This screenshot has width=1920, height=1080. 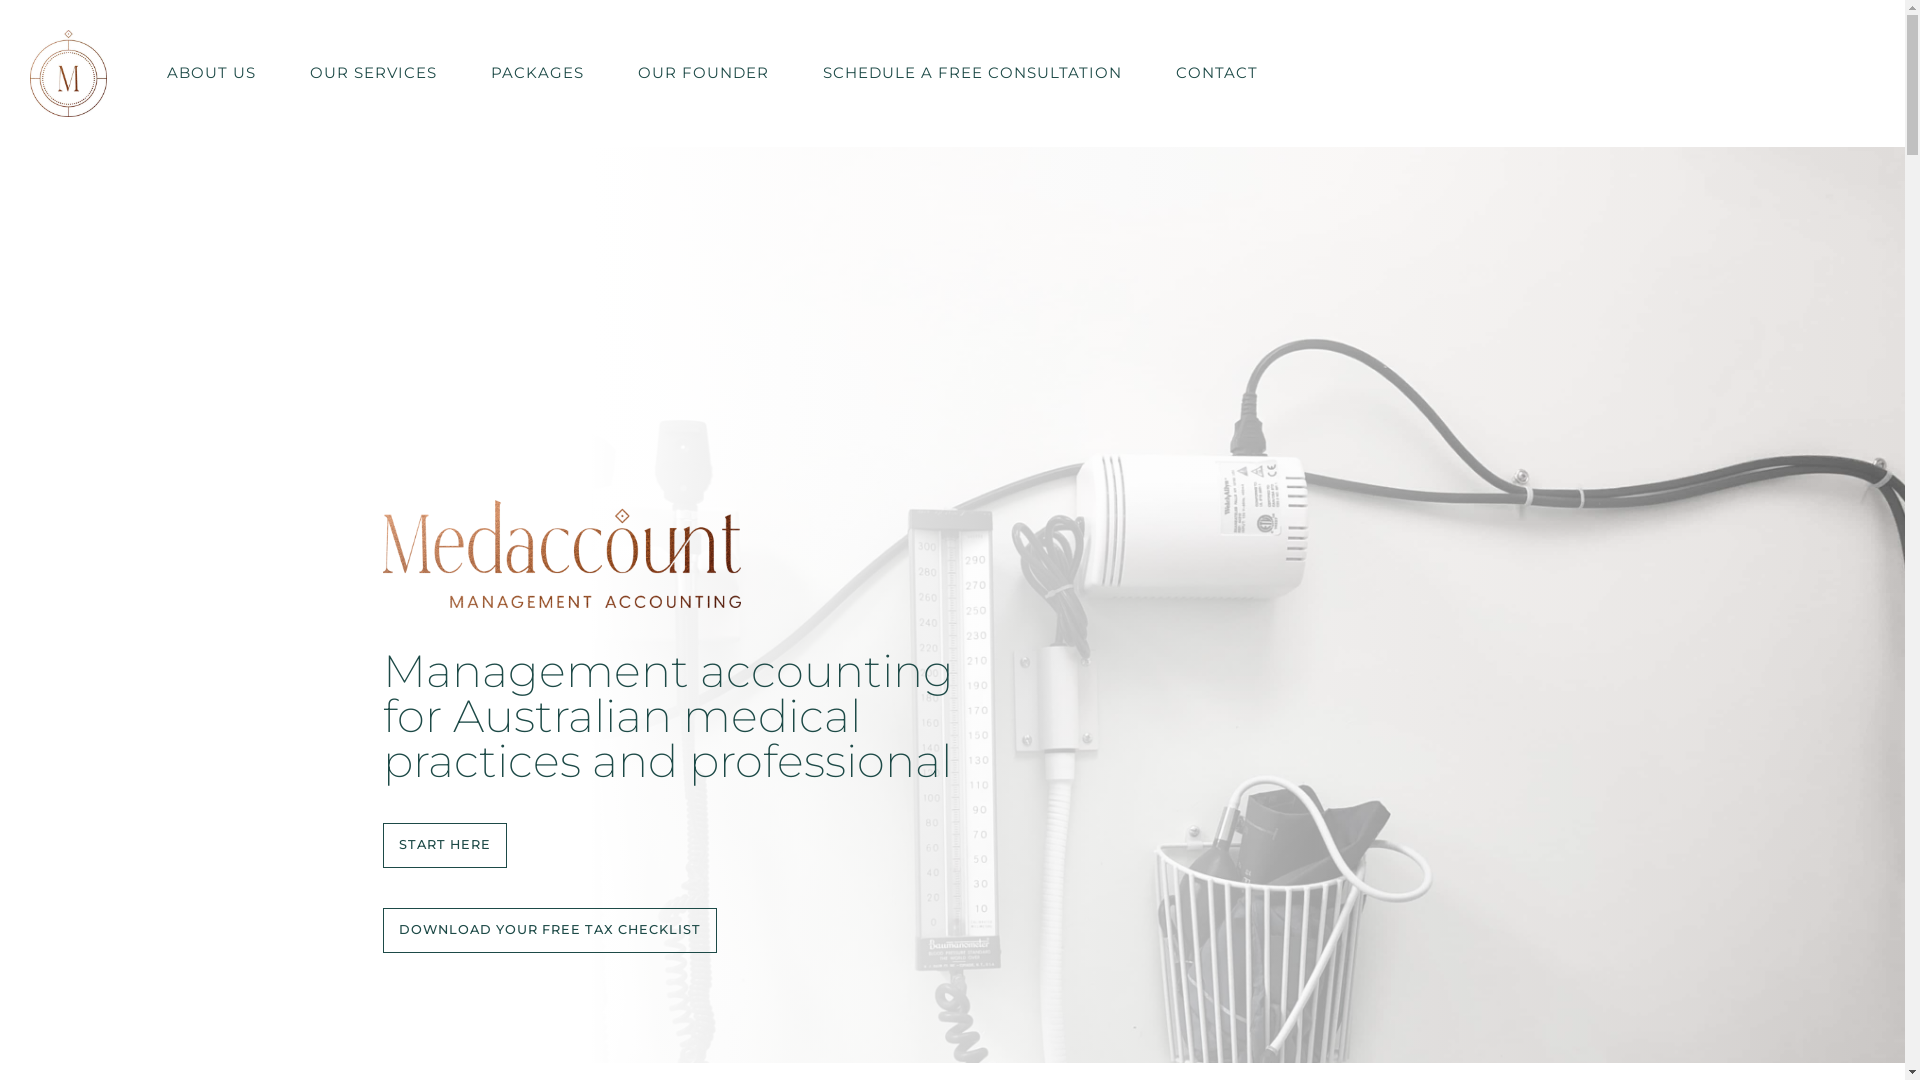 What do you see at coordinates (538, 73) in the screenshot?
I see `PACKAGES` at bounding box center [538, 73].